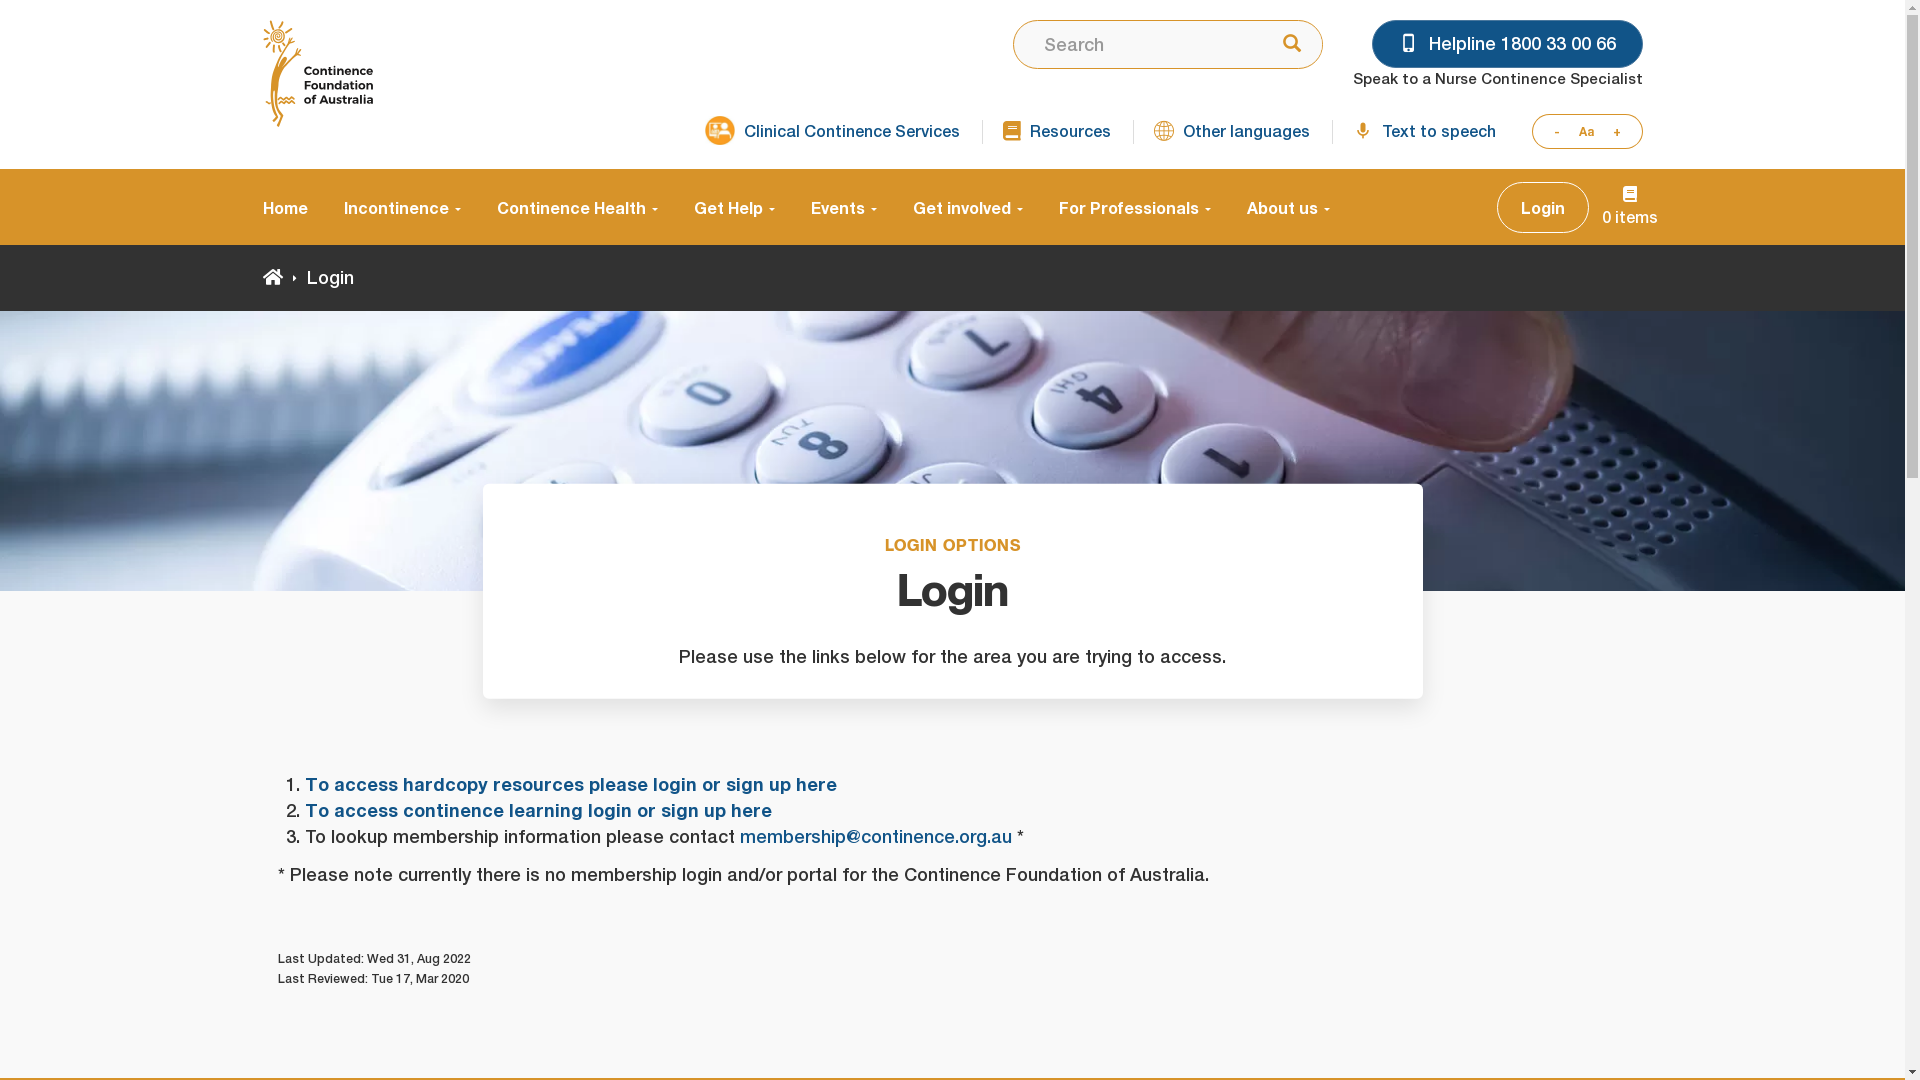  I want to click on Events, so click(843, 207).